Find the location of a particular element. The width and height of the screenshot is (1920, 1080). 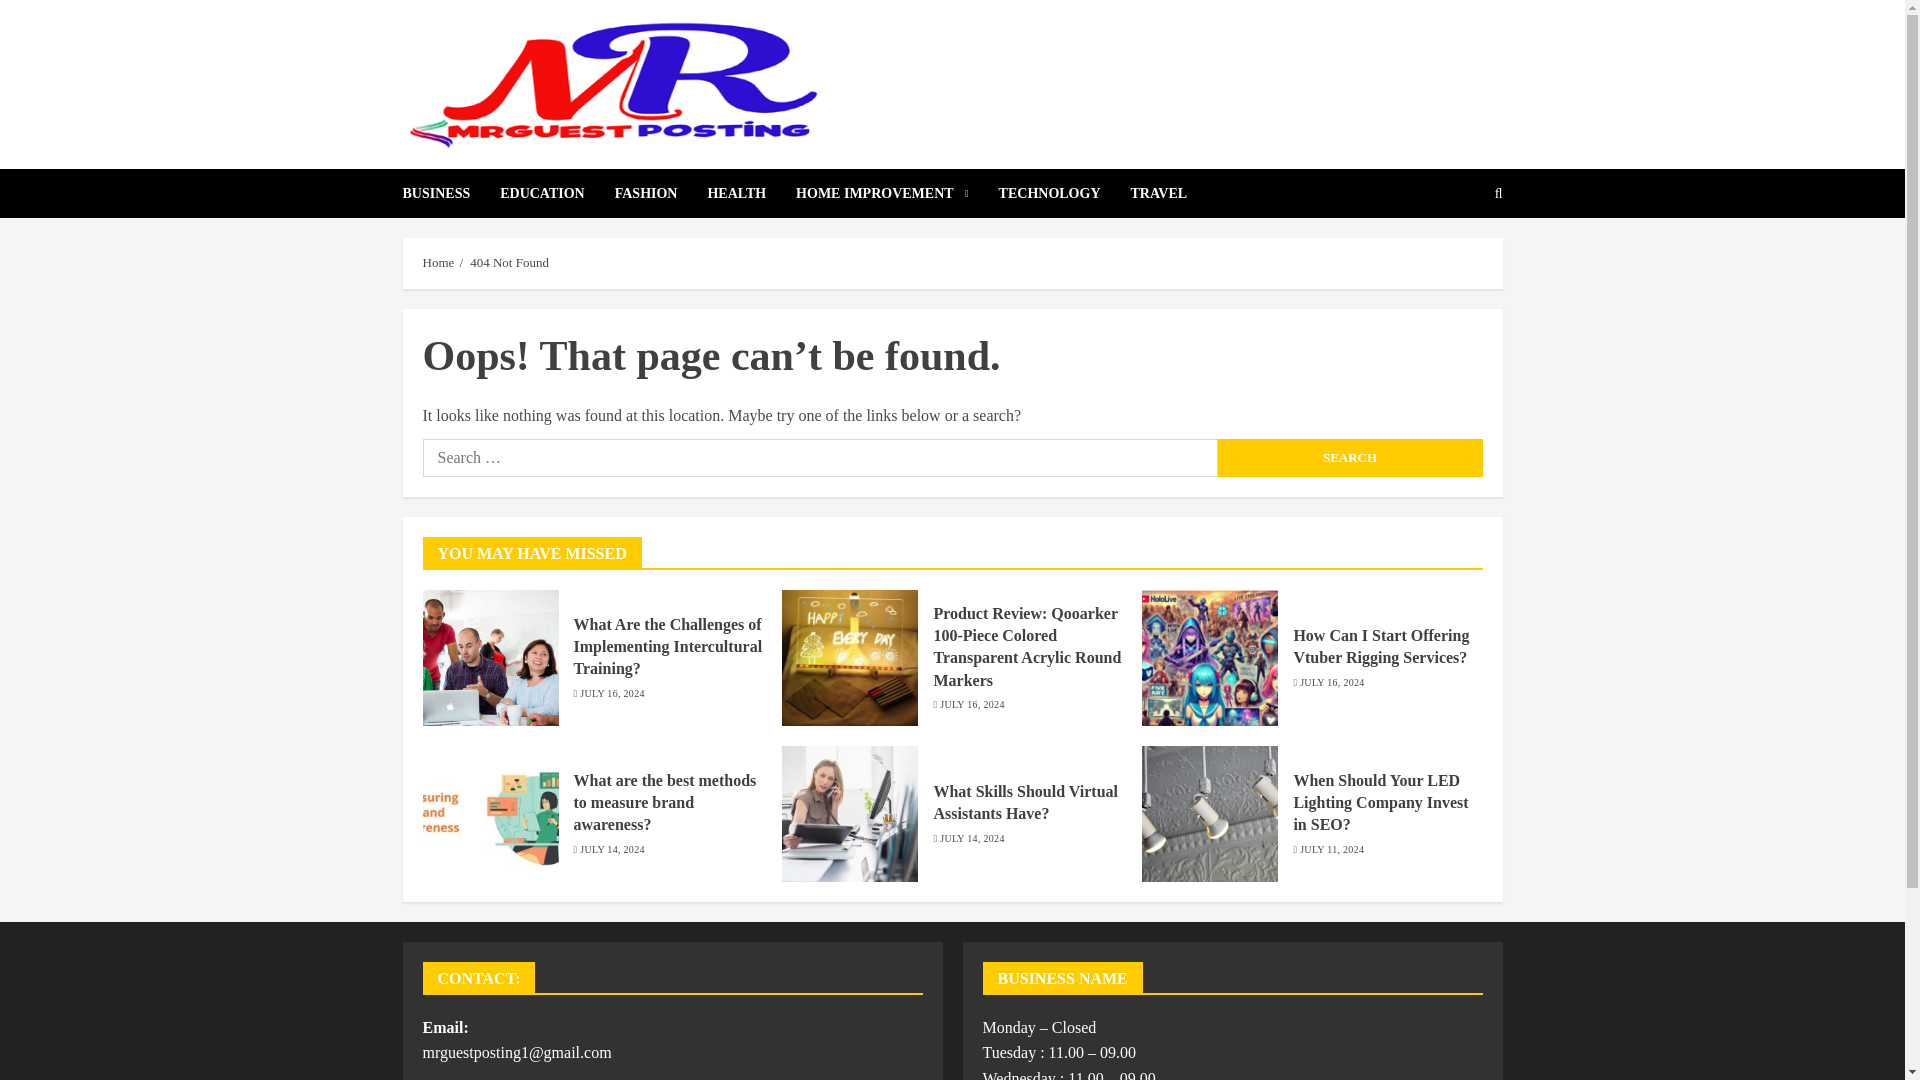

JULY 14, 2024 is located at coordinates (972, 838).